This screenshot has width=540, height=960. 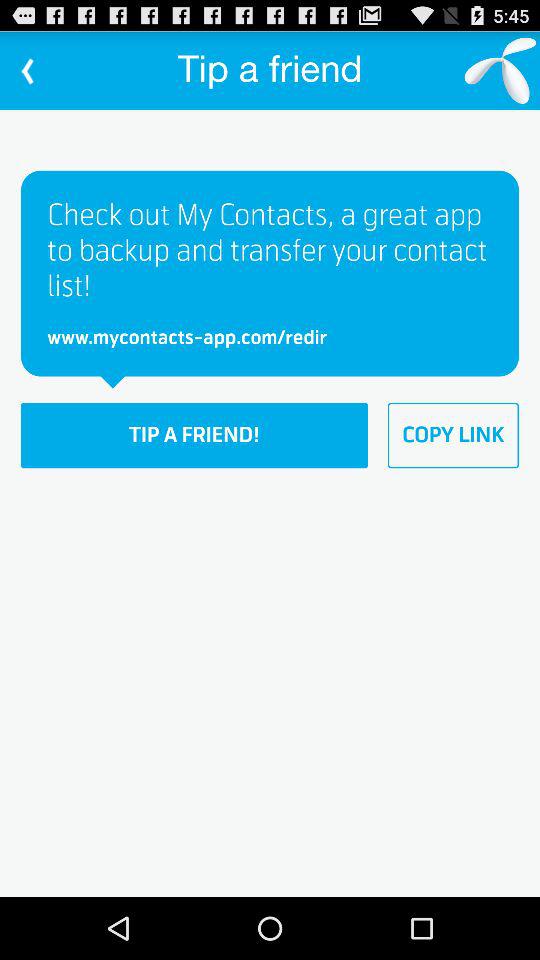 What do you see at coordinates (453, 435) in the screenshot?
I see `click item next to tip a friend! icon` at bounding box center [453, 435].